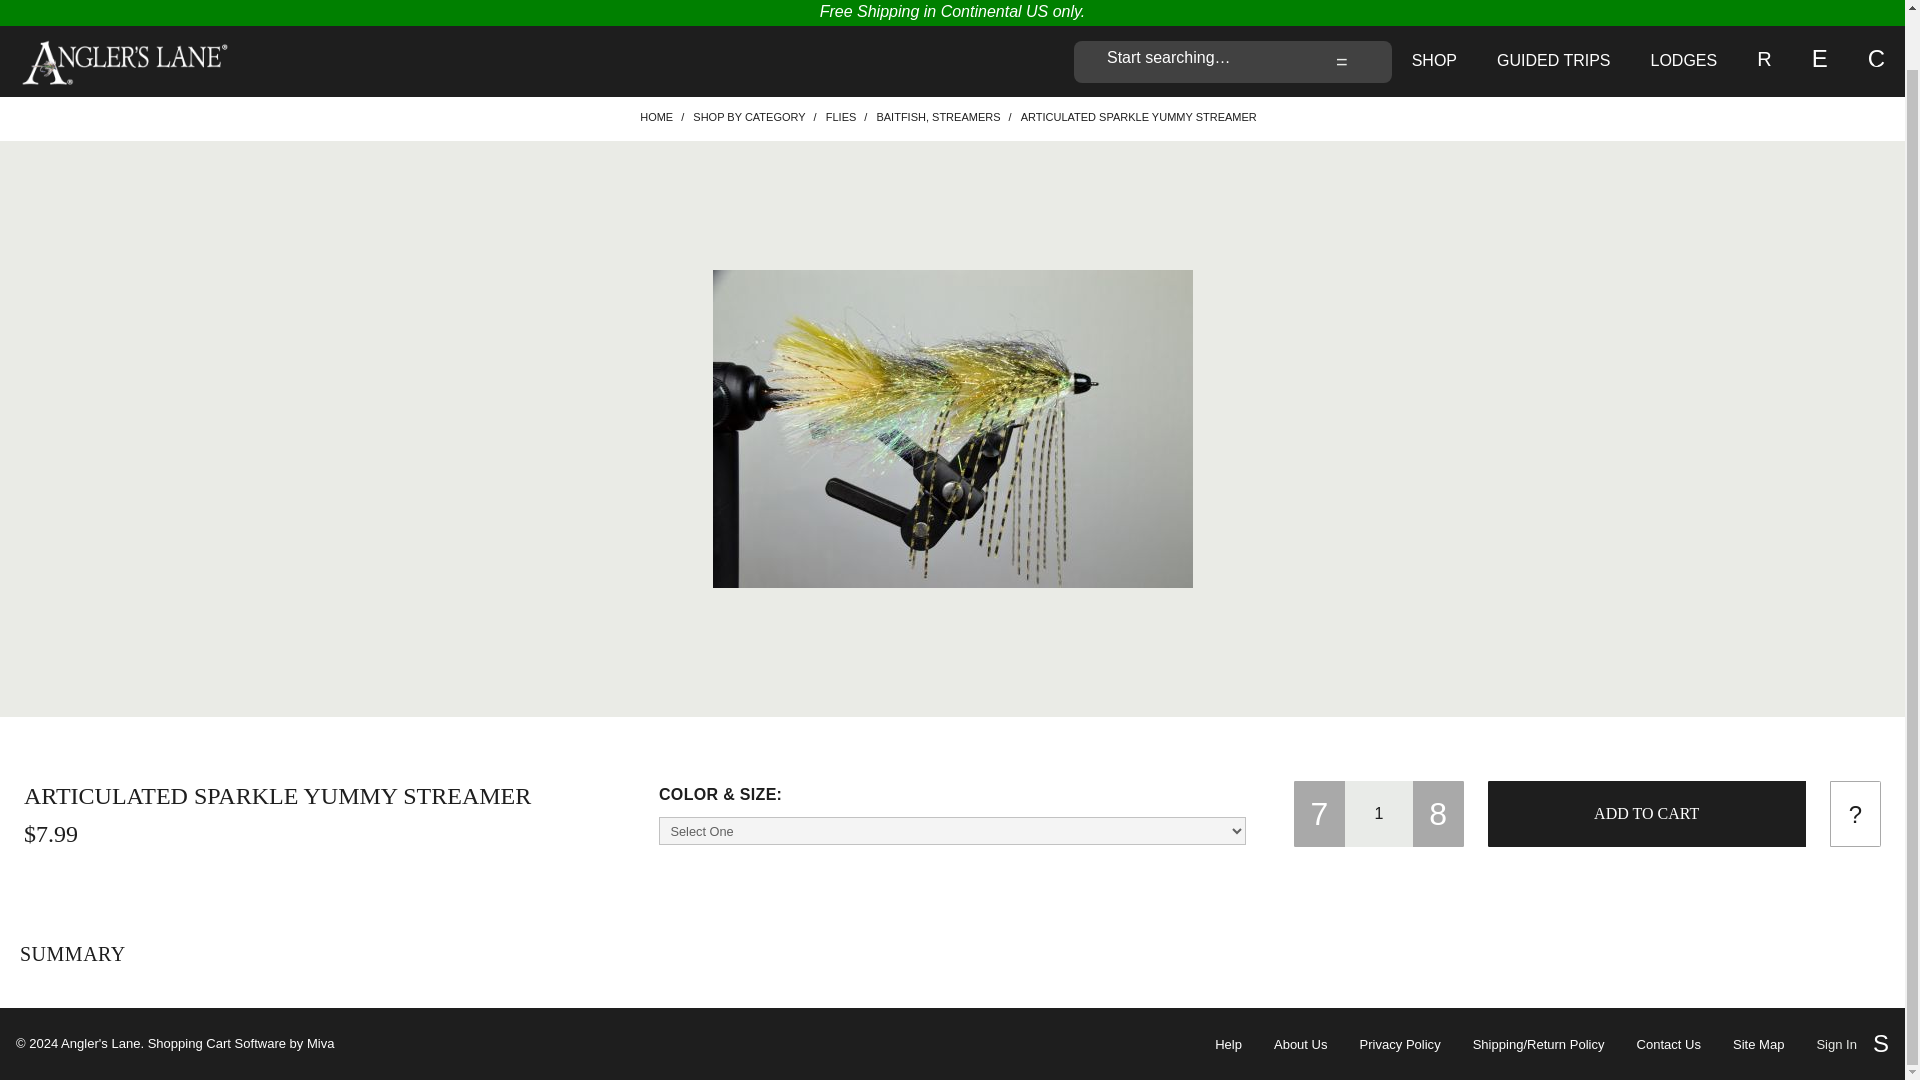  Describe the element at coordinates (240, 1044) in the screenshot. I see `Site Powered by Miva` at that location.